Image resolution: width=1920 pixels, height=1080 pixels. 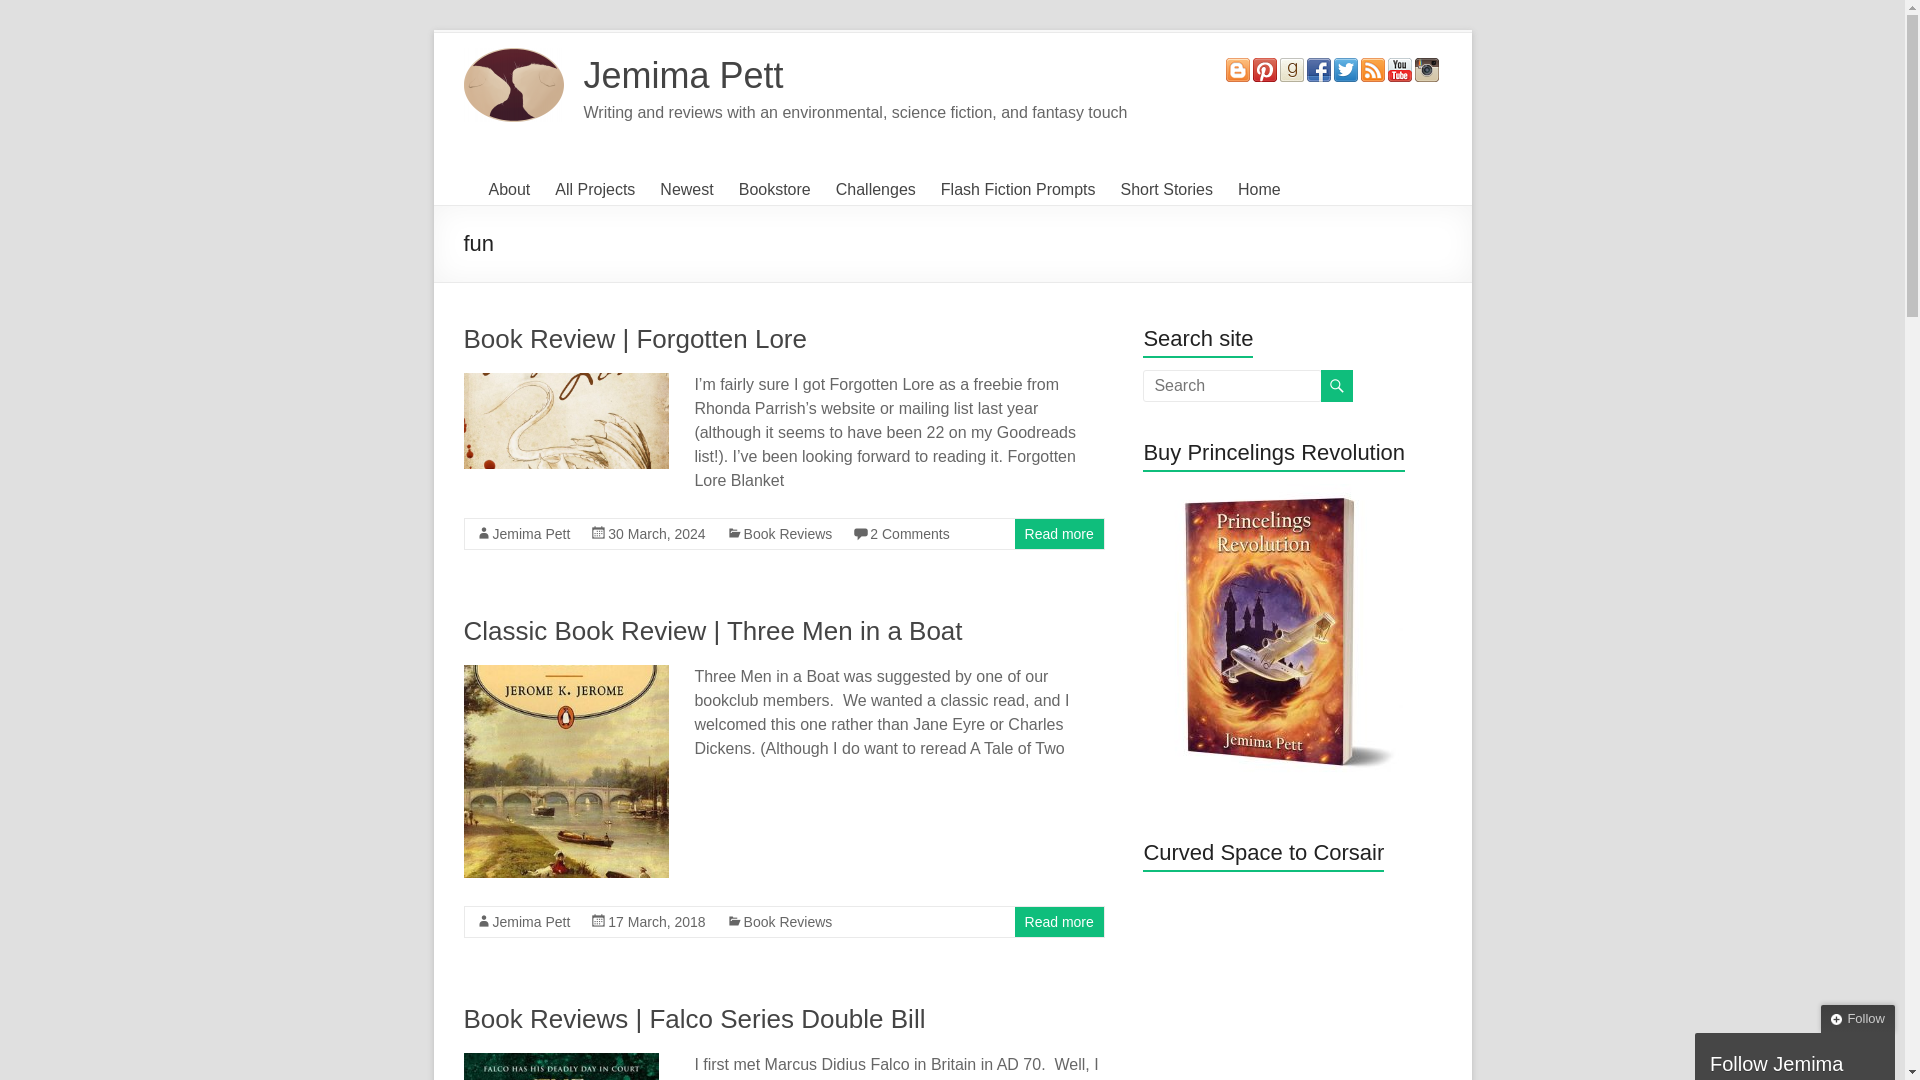 I want to click on Bookstore, so click(x=774, y=190).